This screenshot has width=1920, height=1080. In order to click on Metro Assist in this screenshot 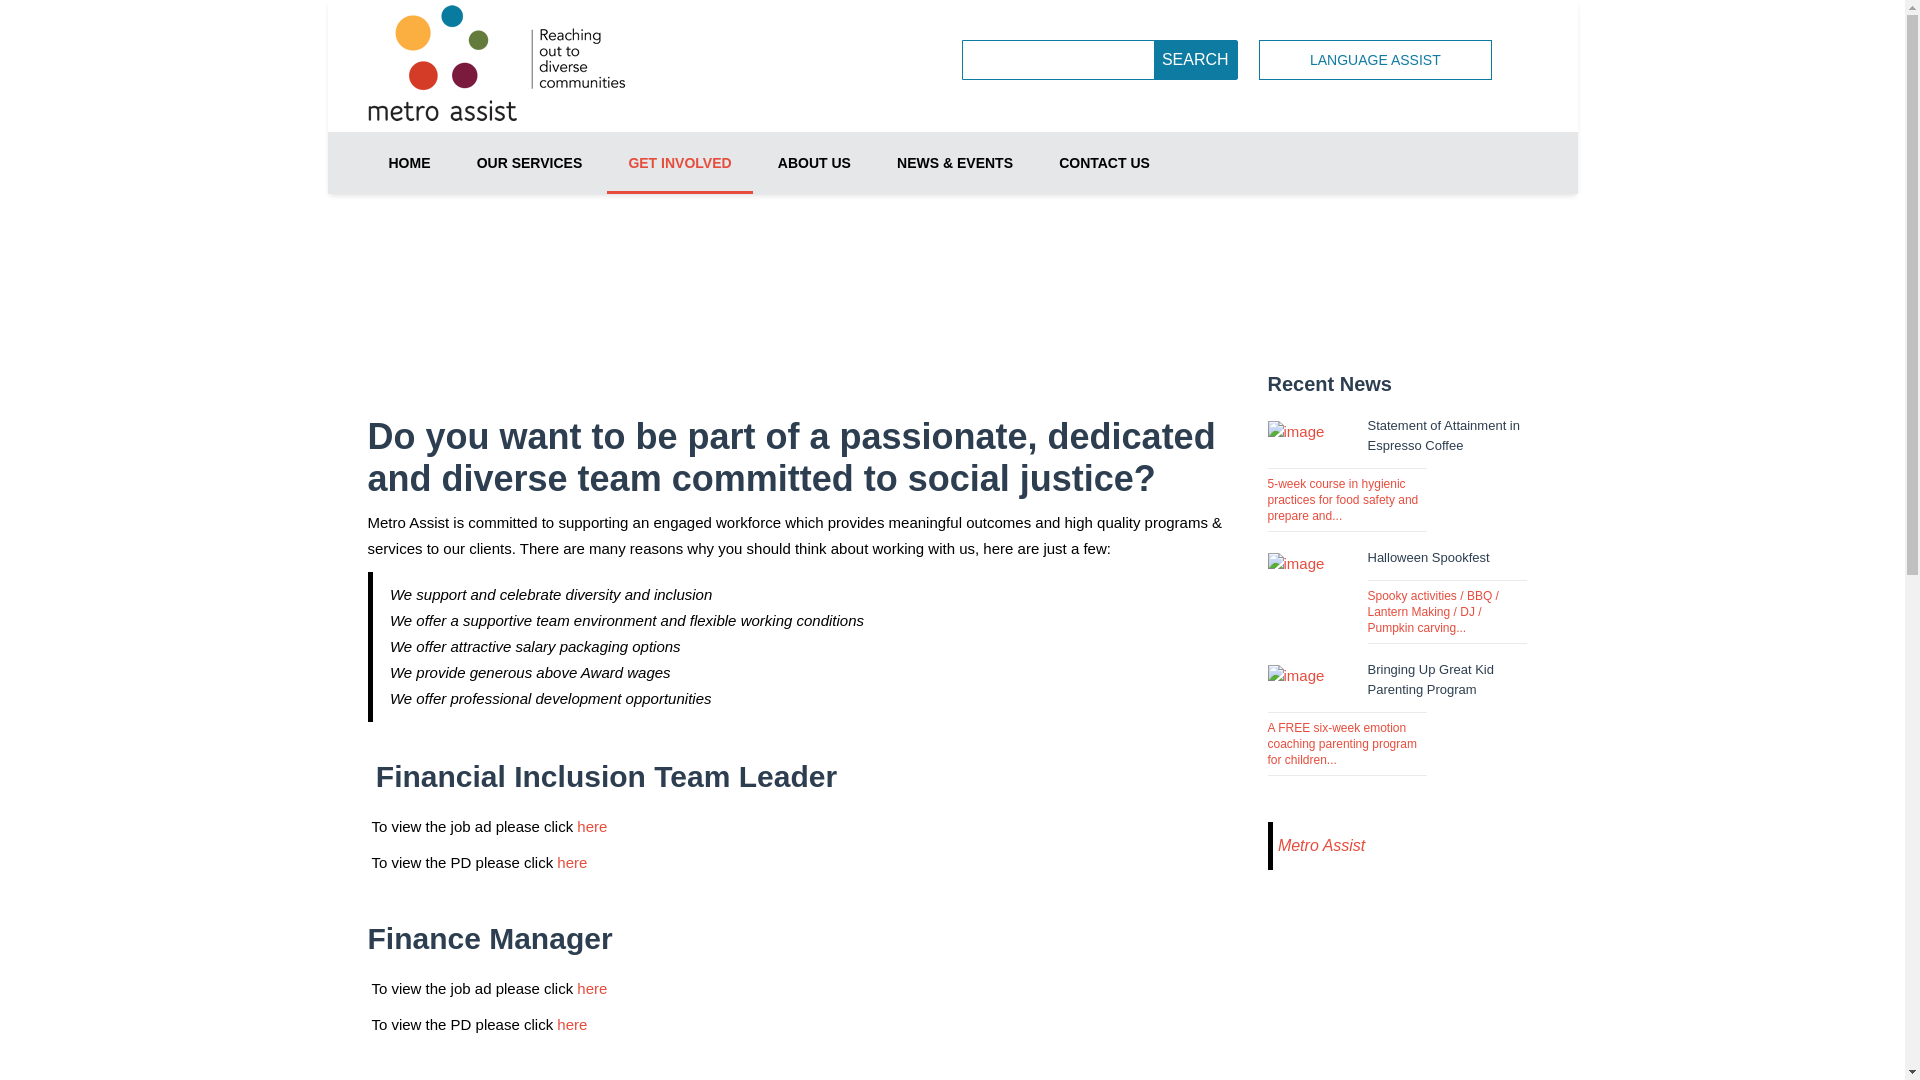, I will do `click(505, 66)`.